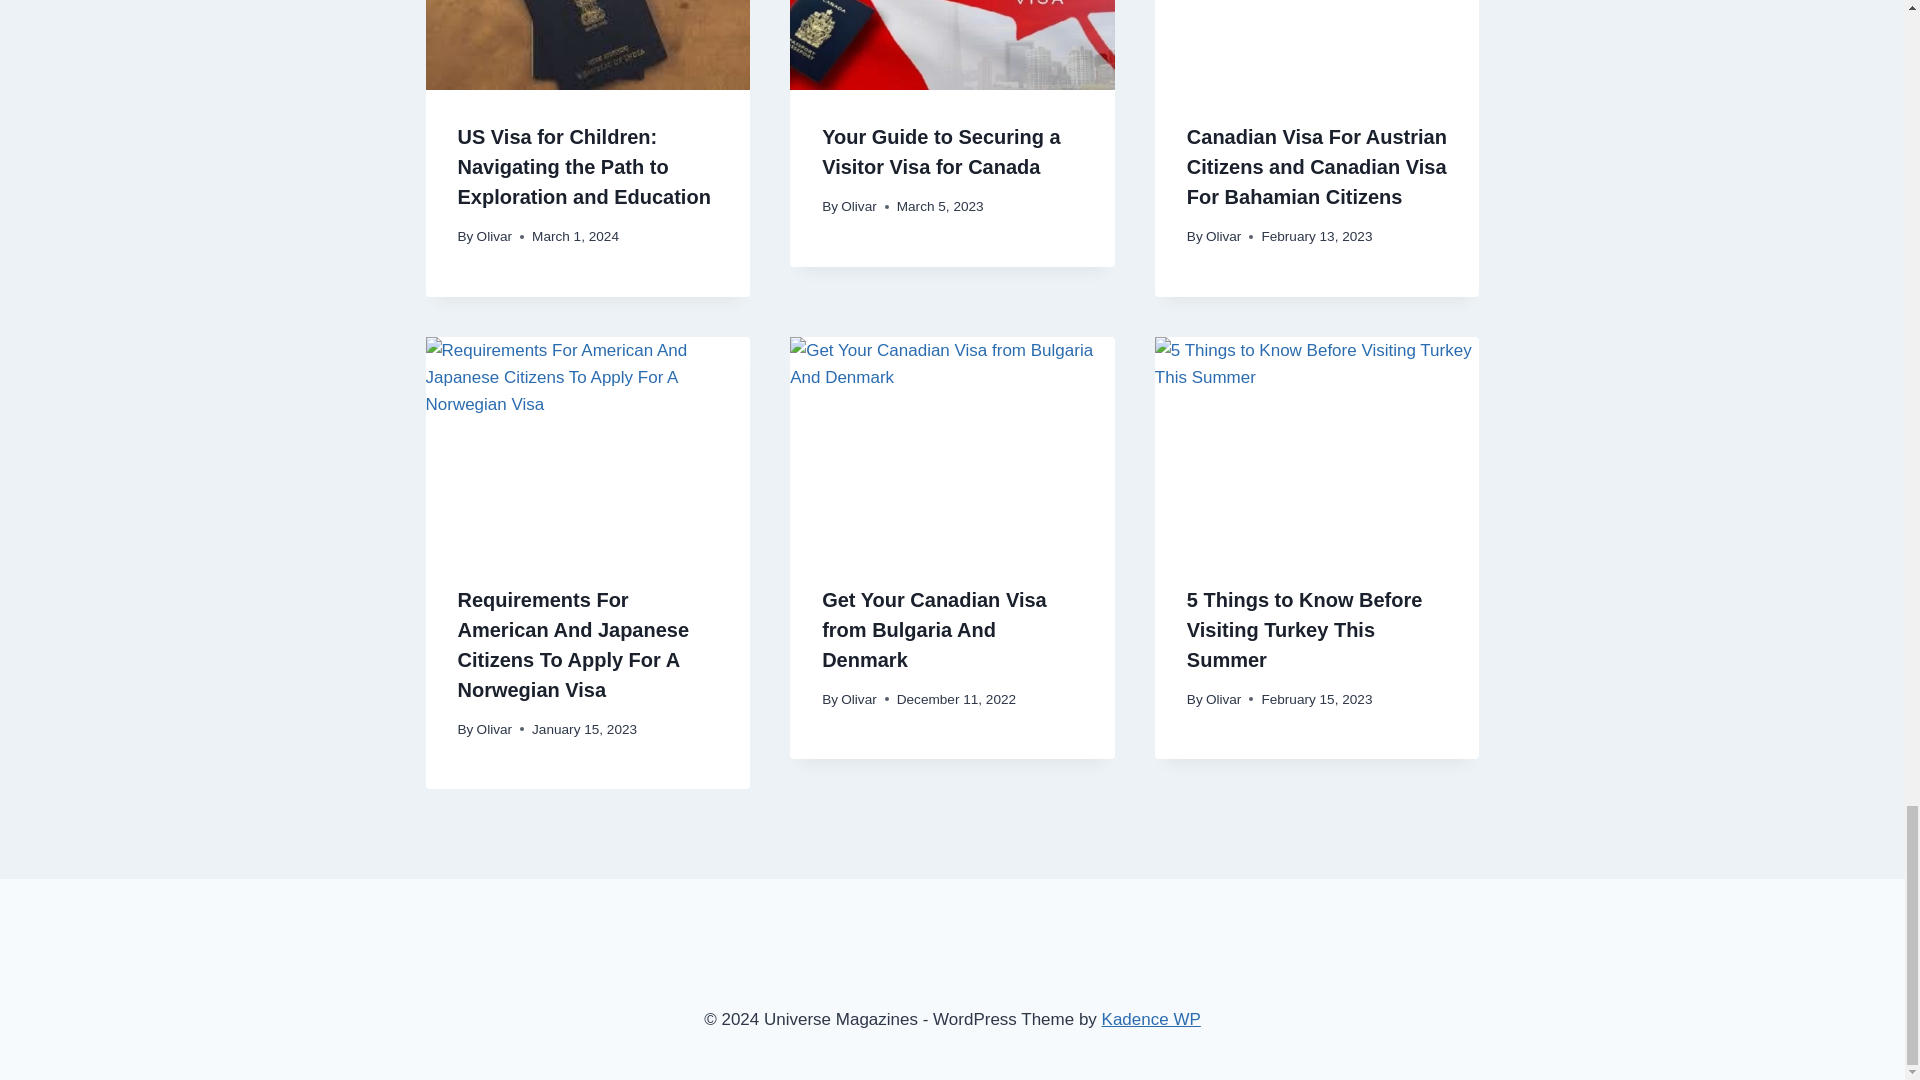 This screenshot has width=1920, height=1080. What do you see at coordinates (858, 206) in the screenshot?
I see `Olivar` at bounding box center [858, 206].